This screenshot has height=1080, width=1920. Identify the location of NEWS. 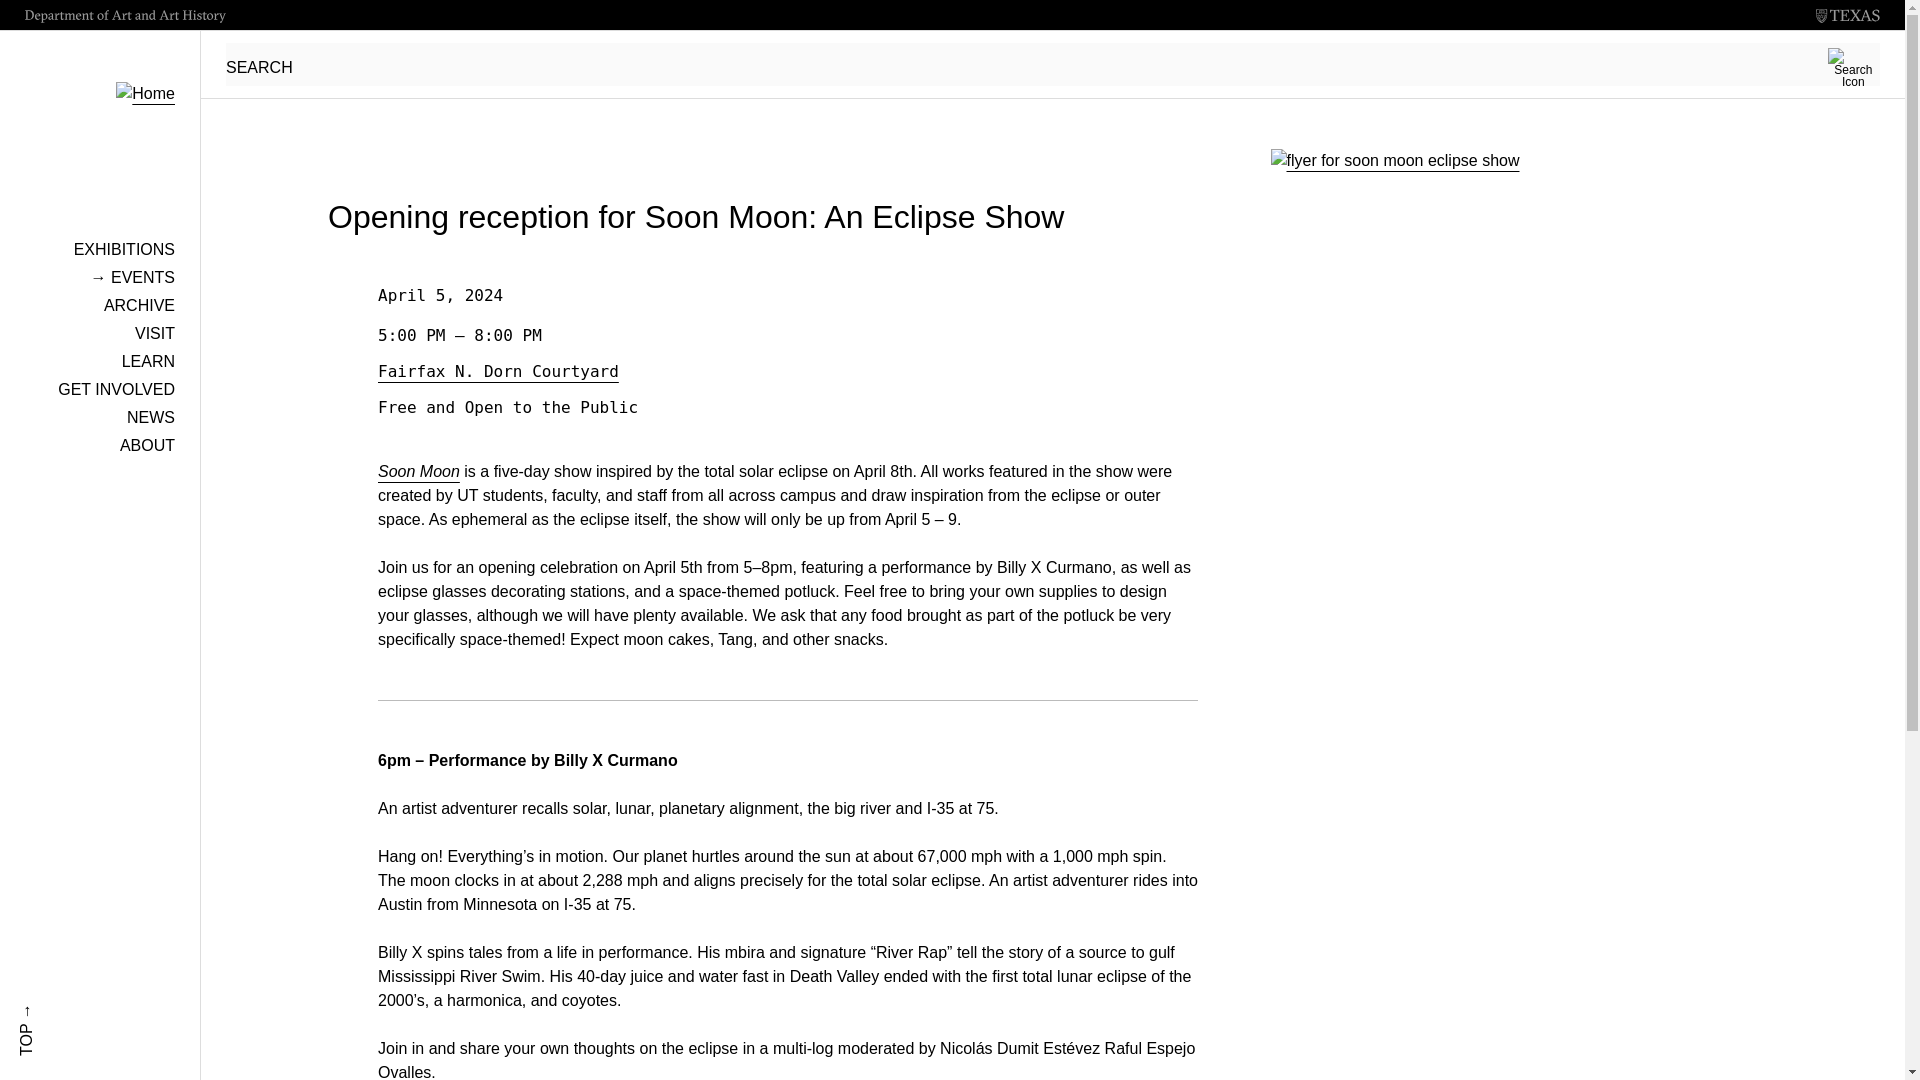
(150, 417).